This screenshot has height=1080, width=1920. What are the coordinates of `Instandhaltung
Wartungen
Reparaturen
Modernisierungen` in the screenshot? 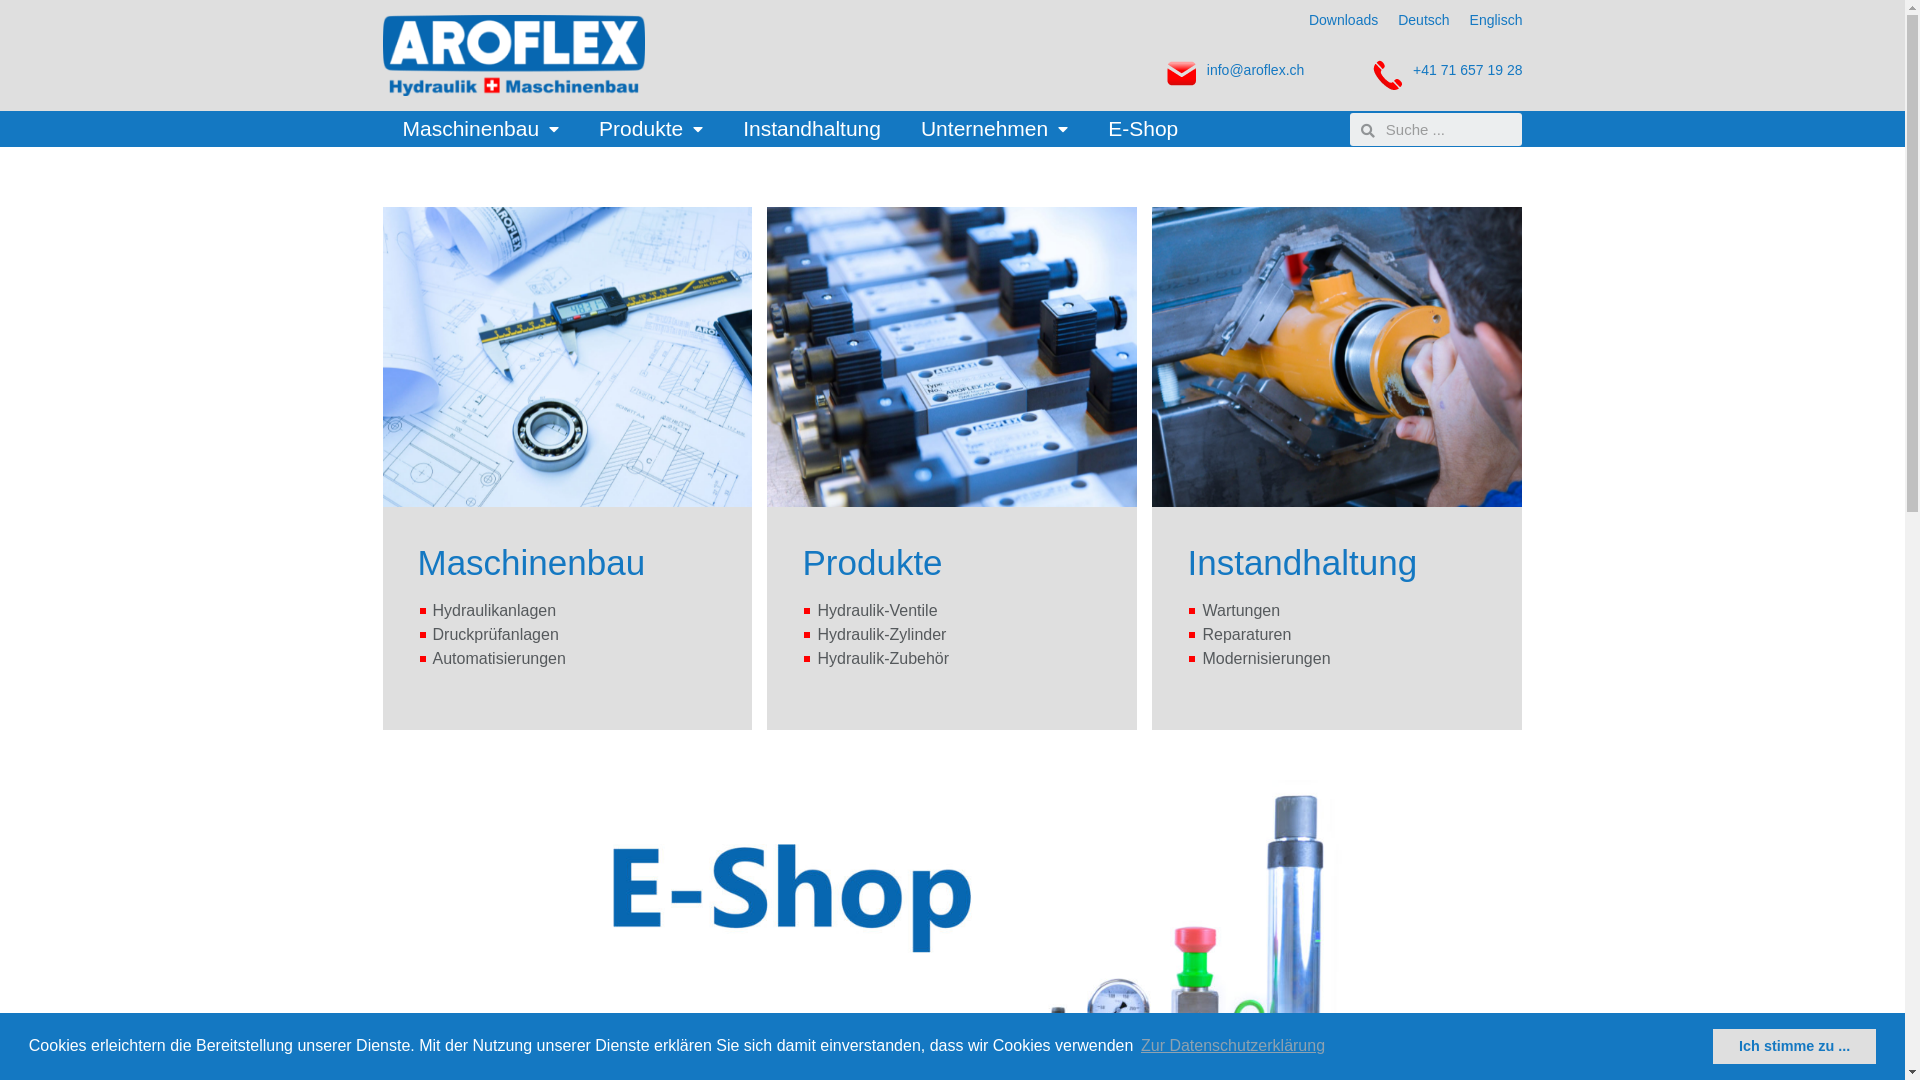 It's located at (1337, 468).